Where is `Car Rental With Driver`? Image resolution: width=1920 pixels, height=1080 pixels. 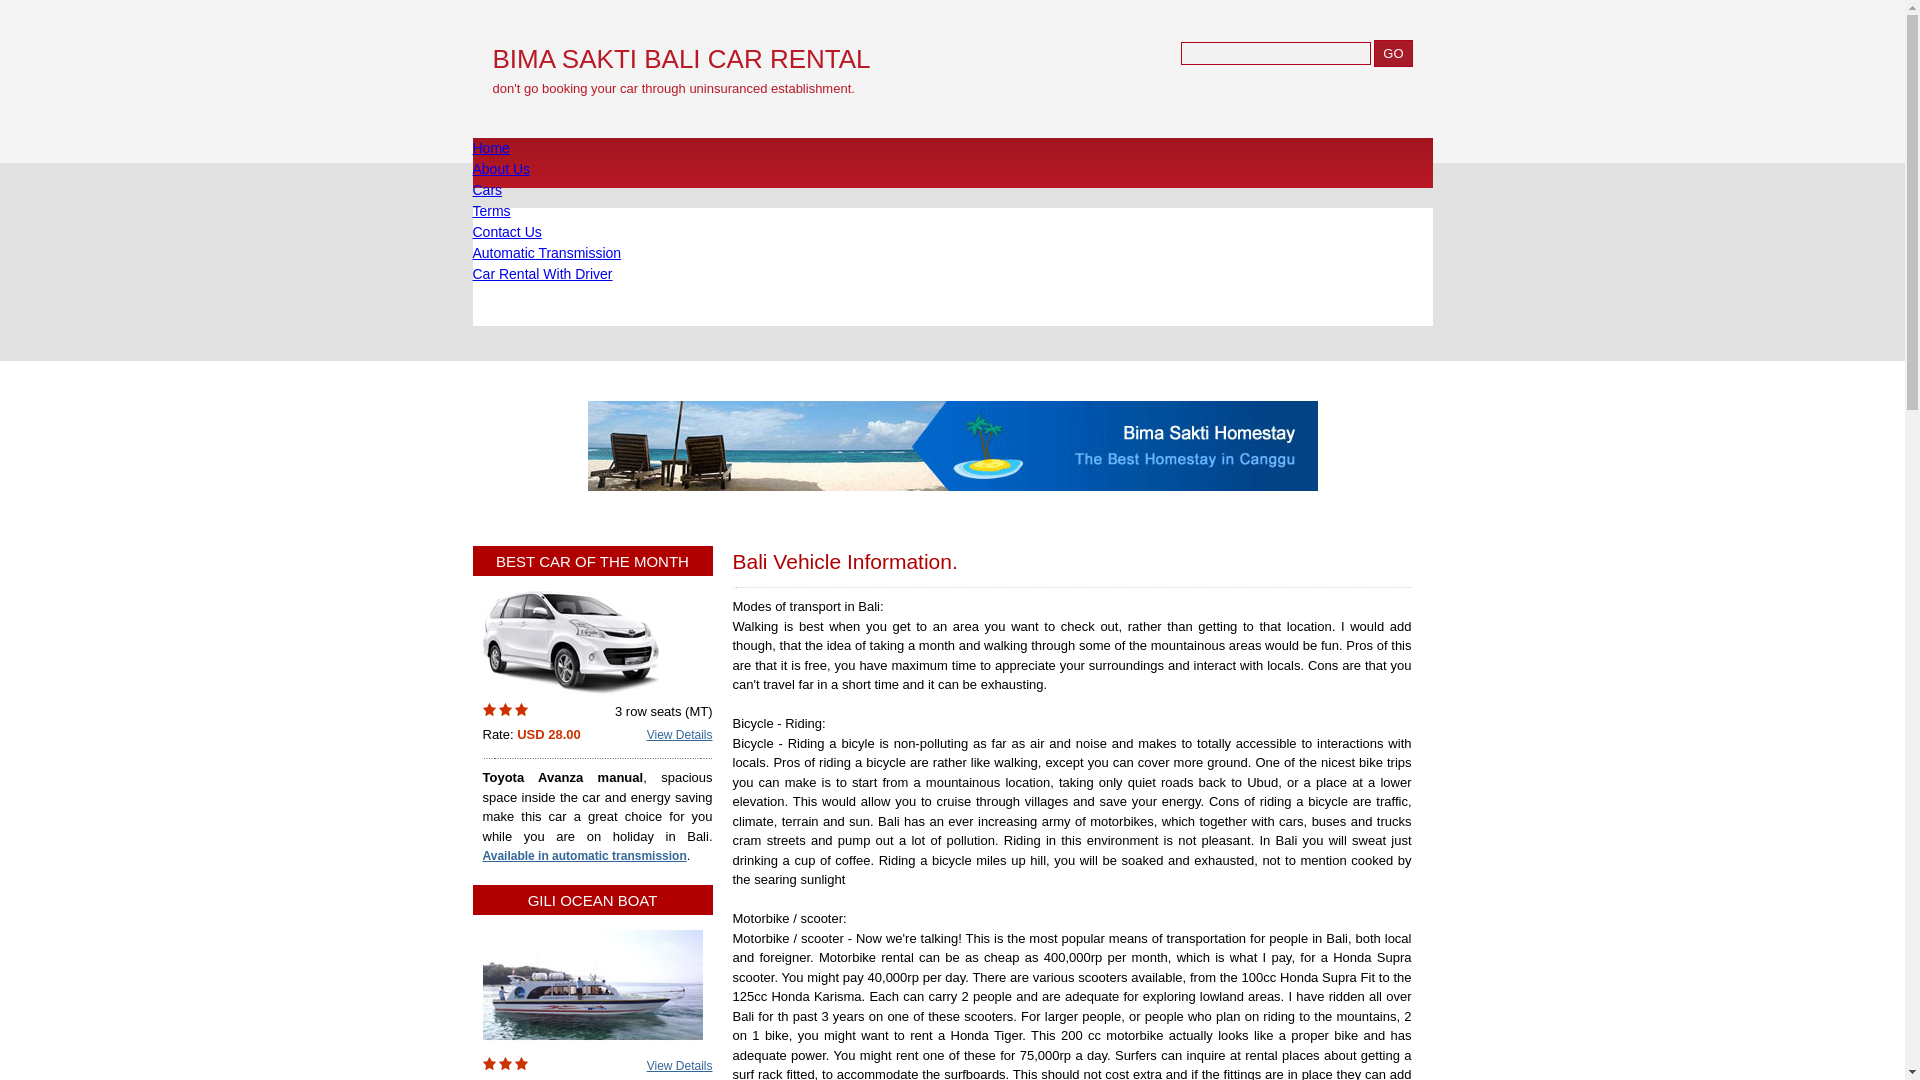
Car Rental With Driver is located at coordinates (542, 273).